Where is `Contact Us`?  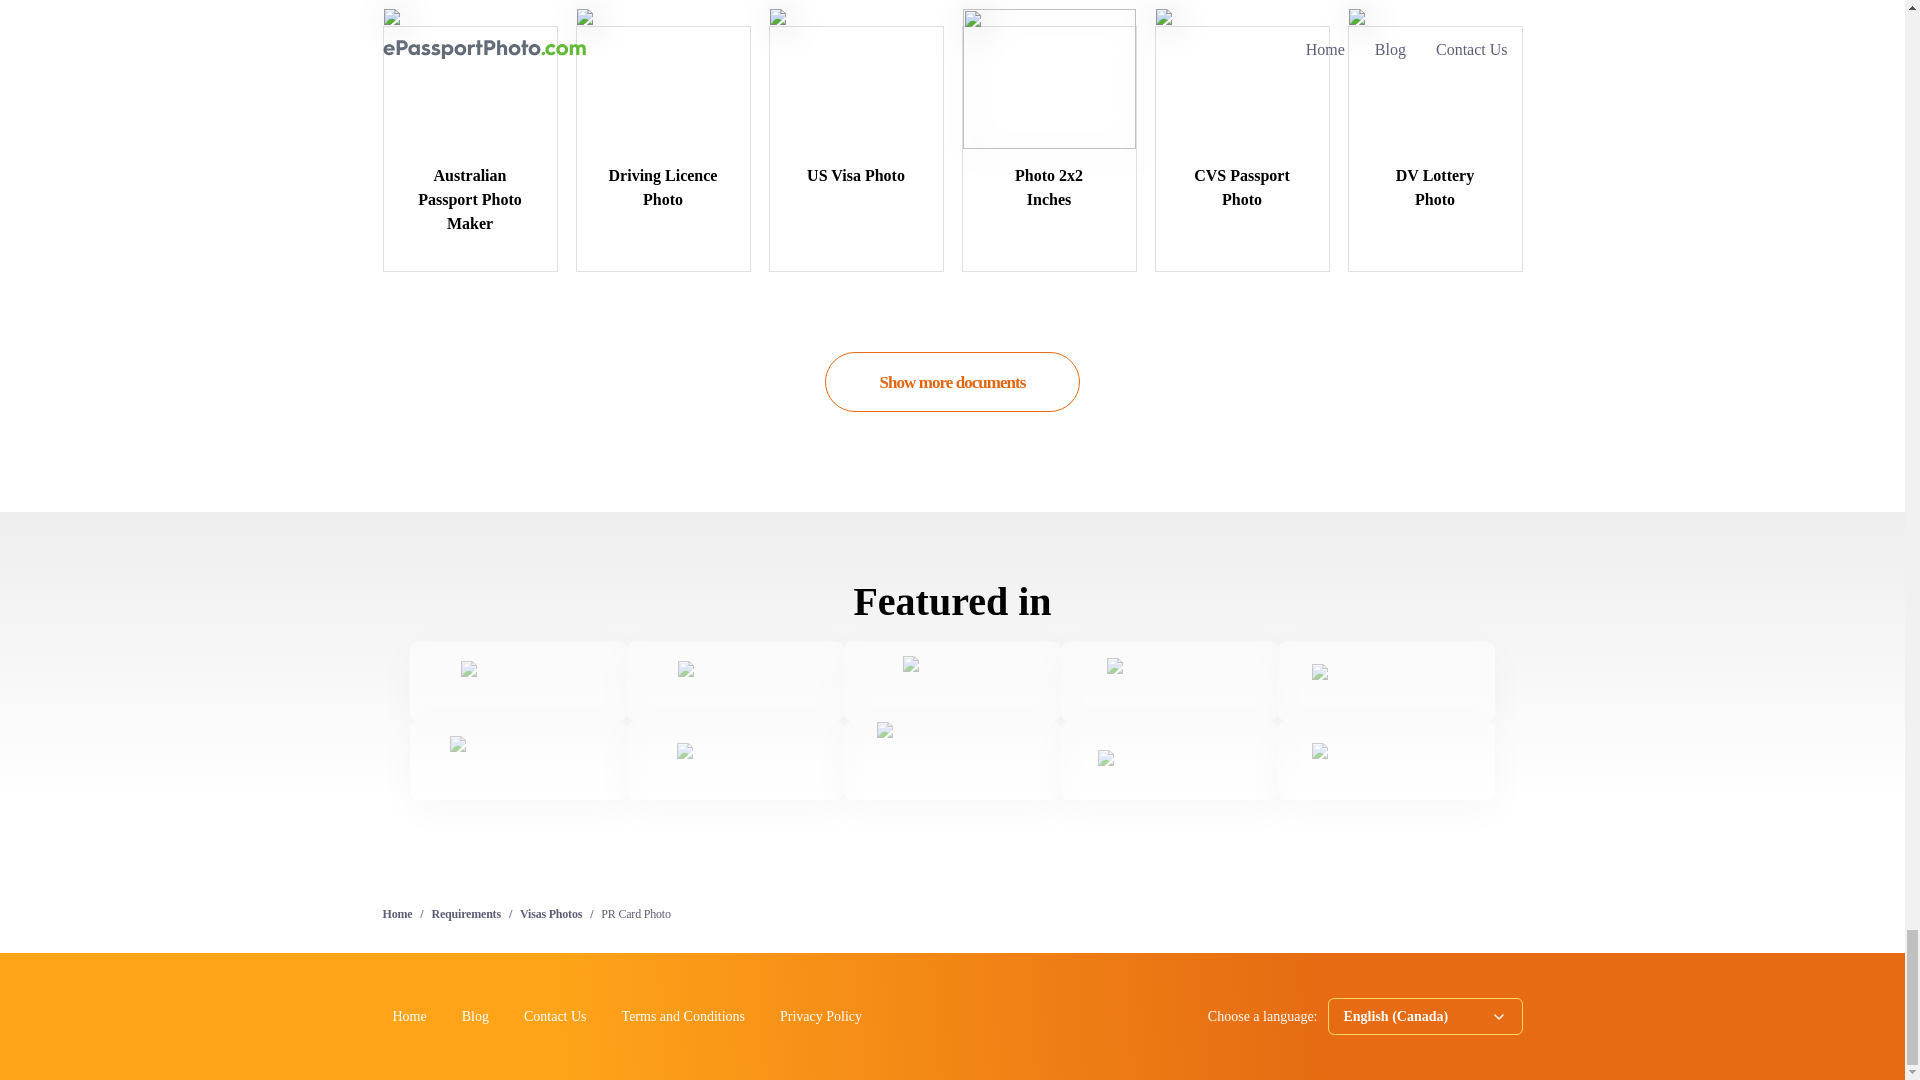
Contact Us is located at coordinates (556, 1016).